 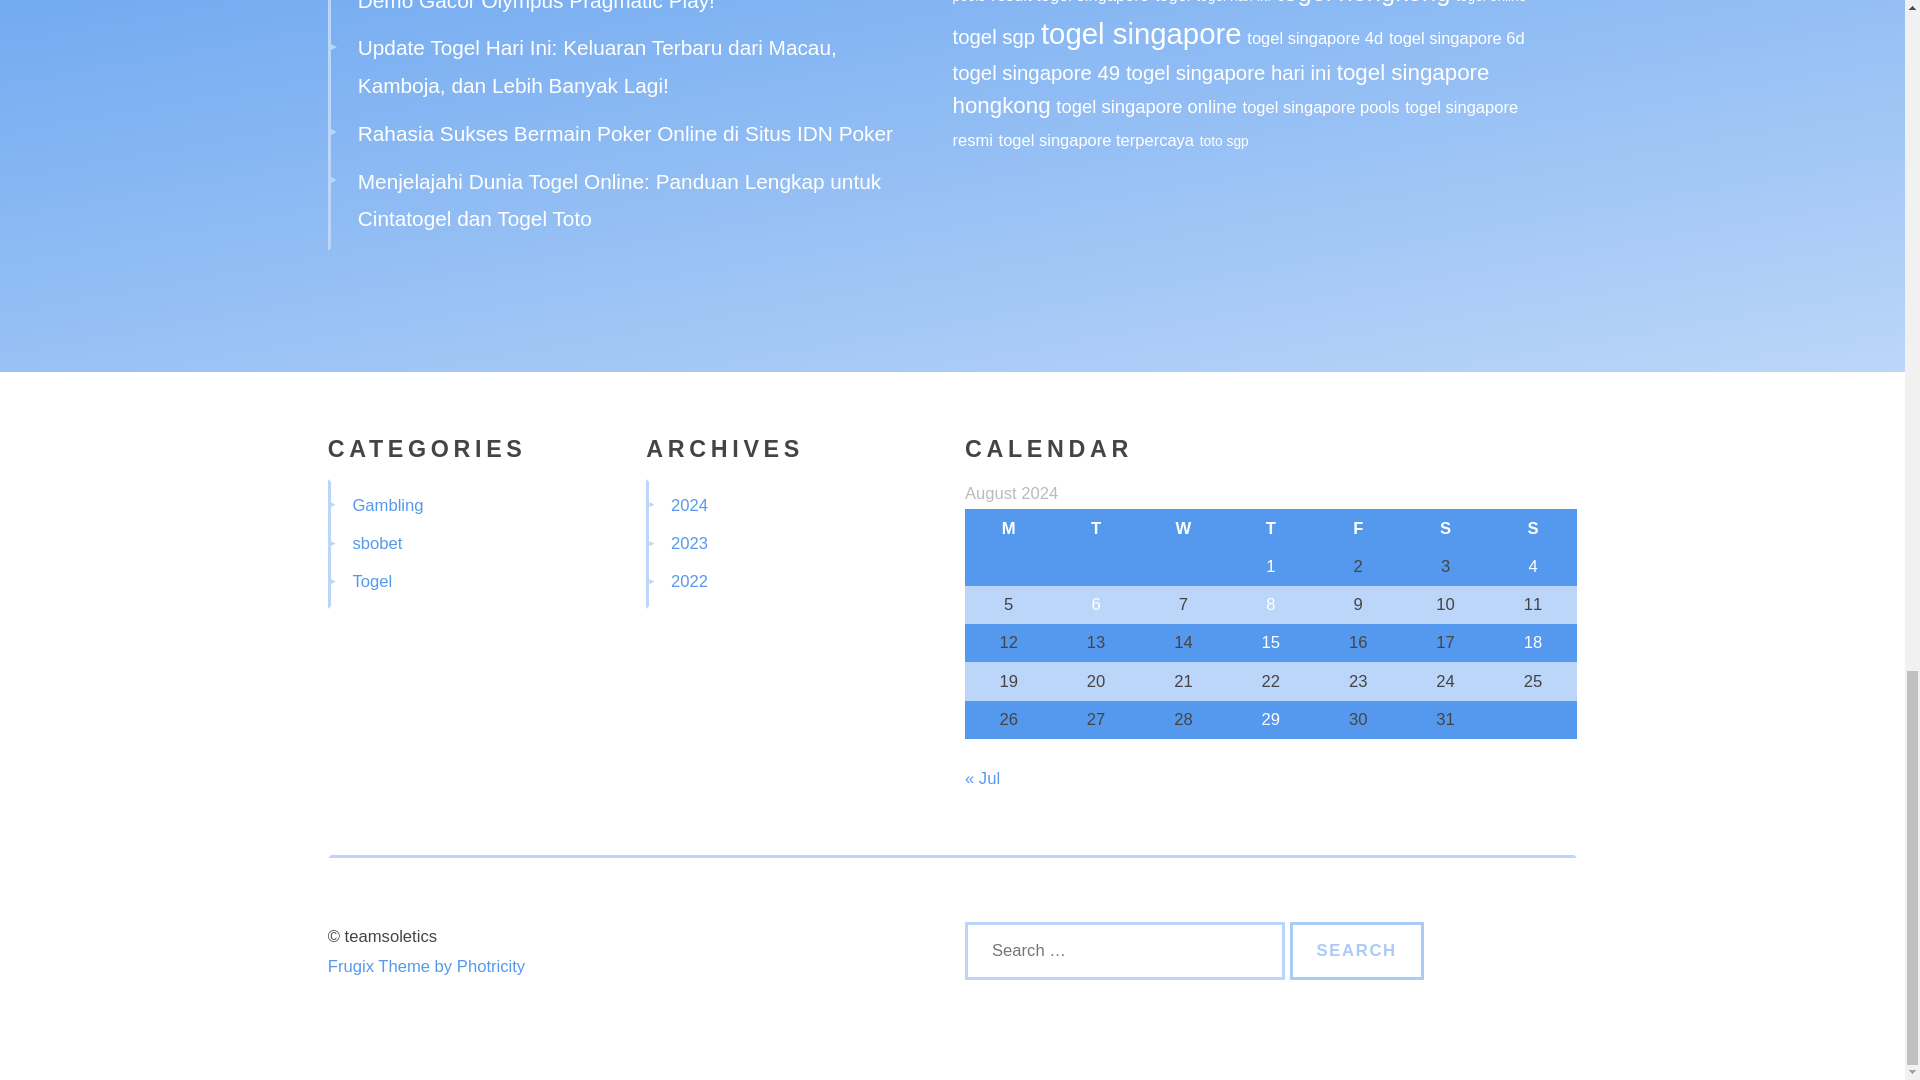 What do you see at coordinates (1008, 527) in the screenshot?
I see `Monday` at bounding box center [1008, 527].